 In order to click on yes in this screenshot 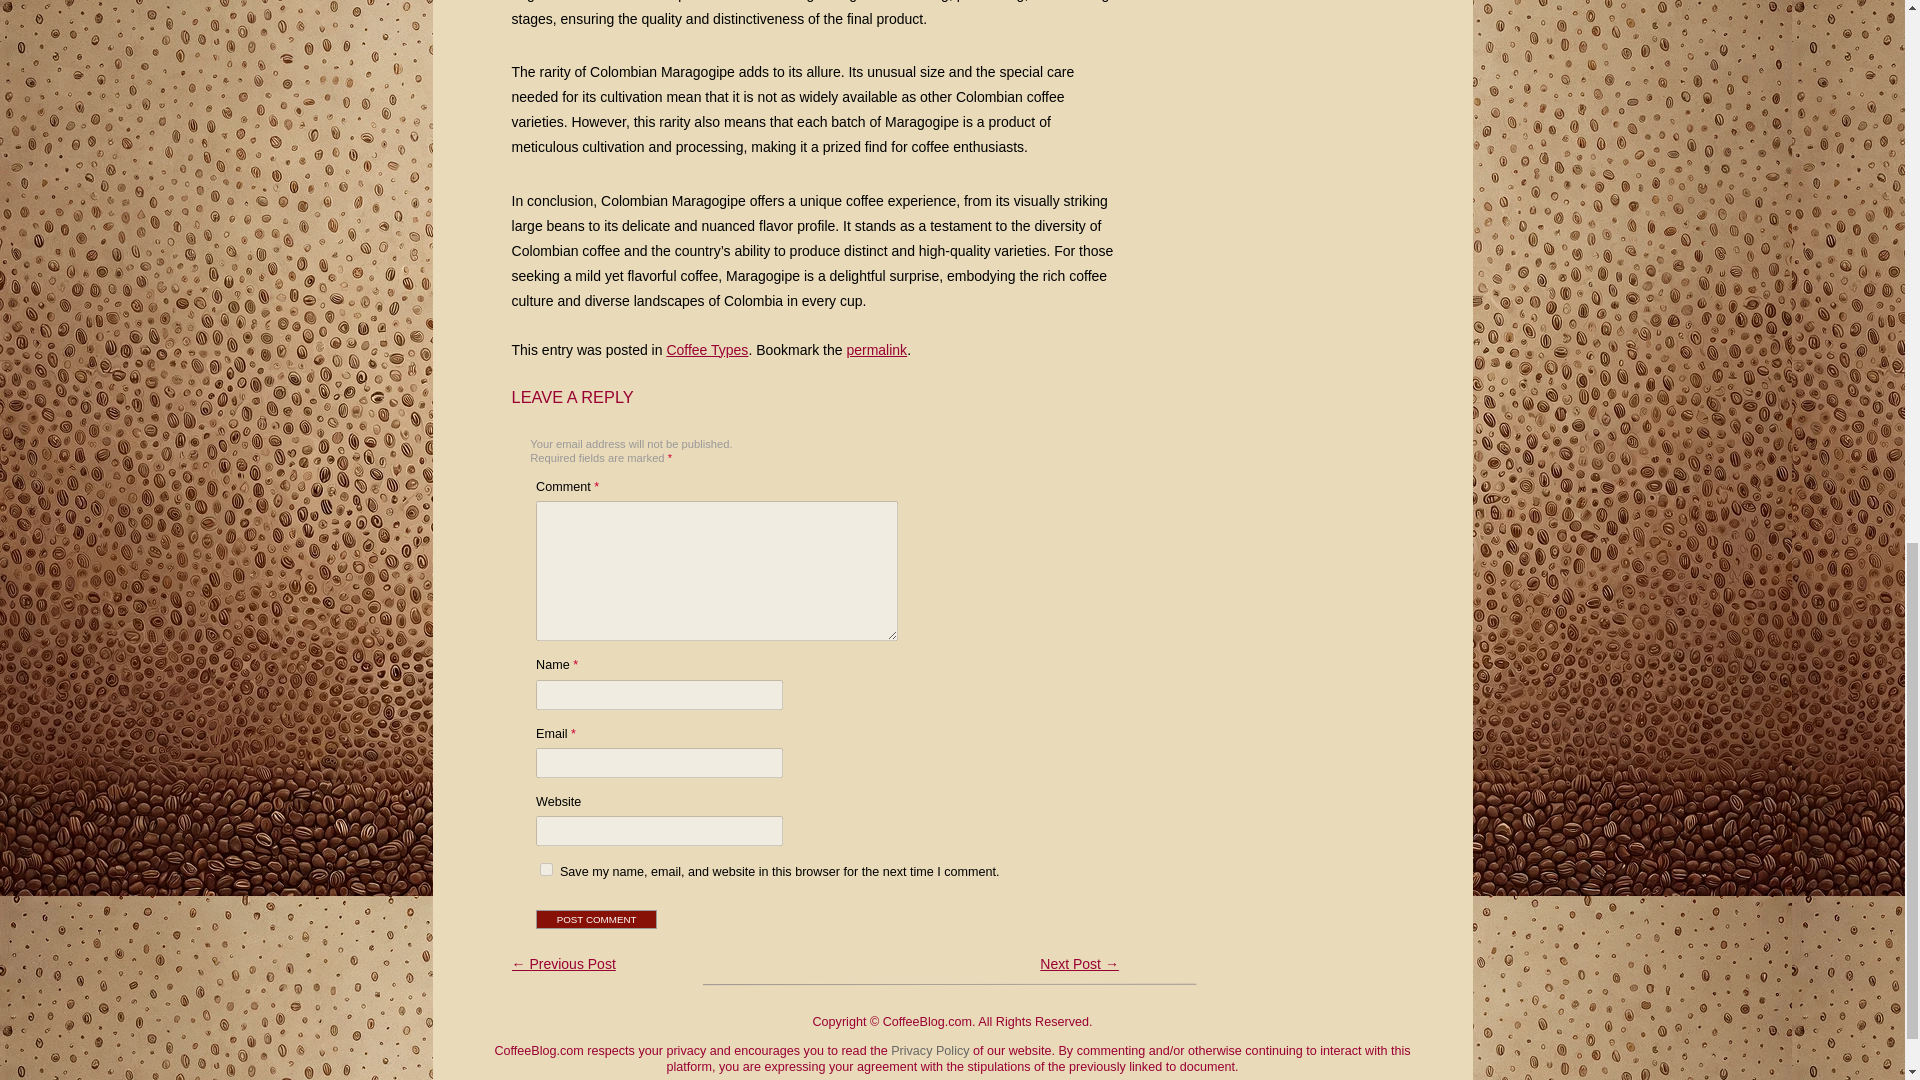, I will do `click(546, 868)`.